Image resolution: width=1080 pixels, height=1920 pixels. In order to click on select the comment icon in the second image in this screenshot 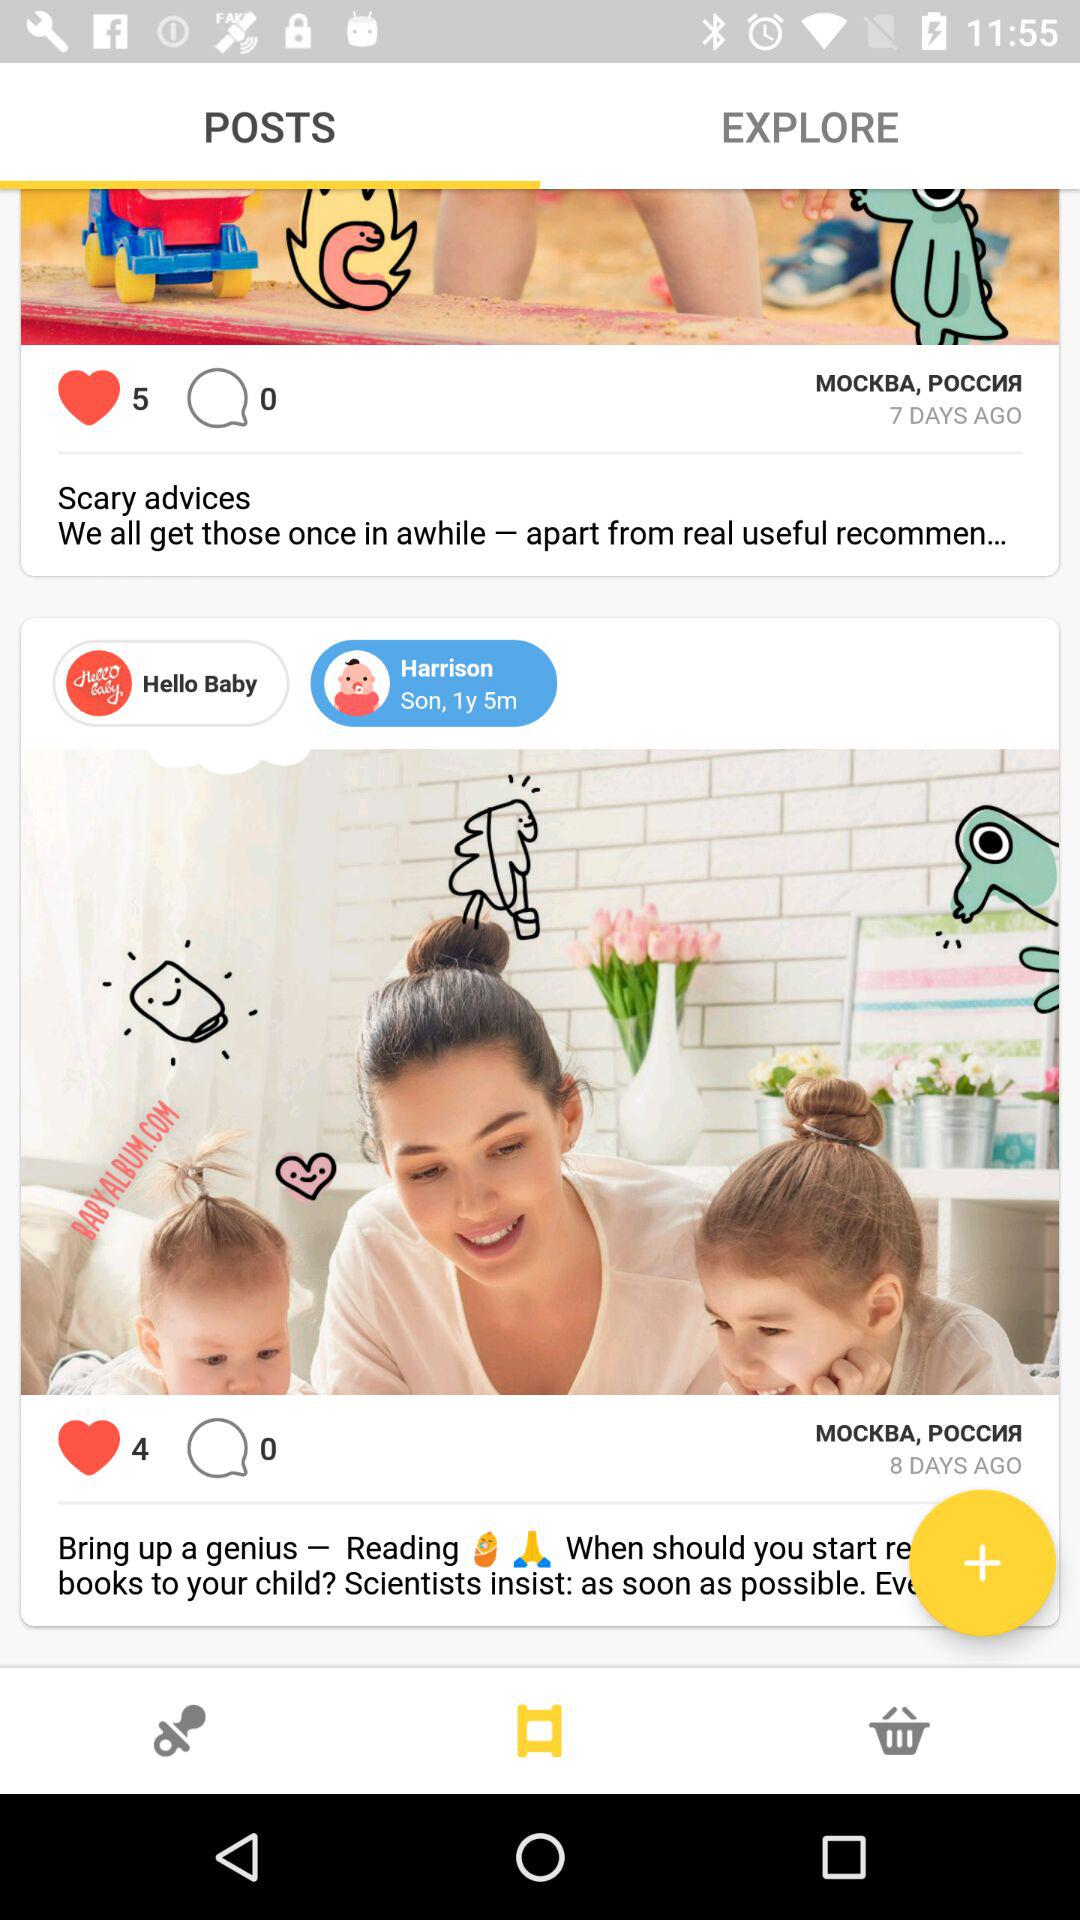, I will do `click(217, 1448)`.